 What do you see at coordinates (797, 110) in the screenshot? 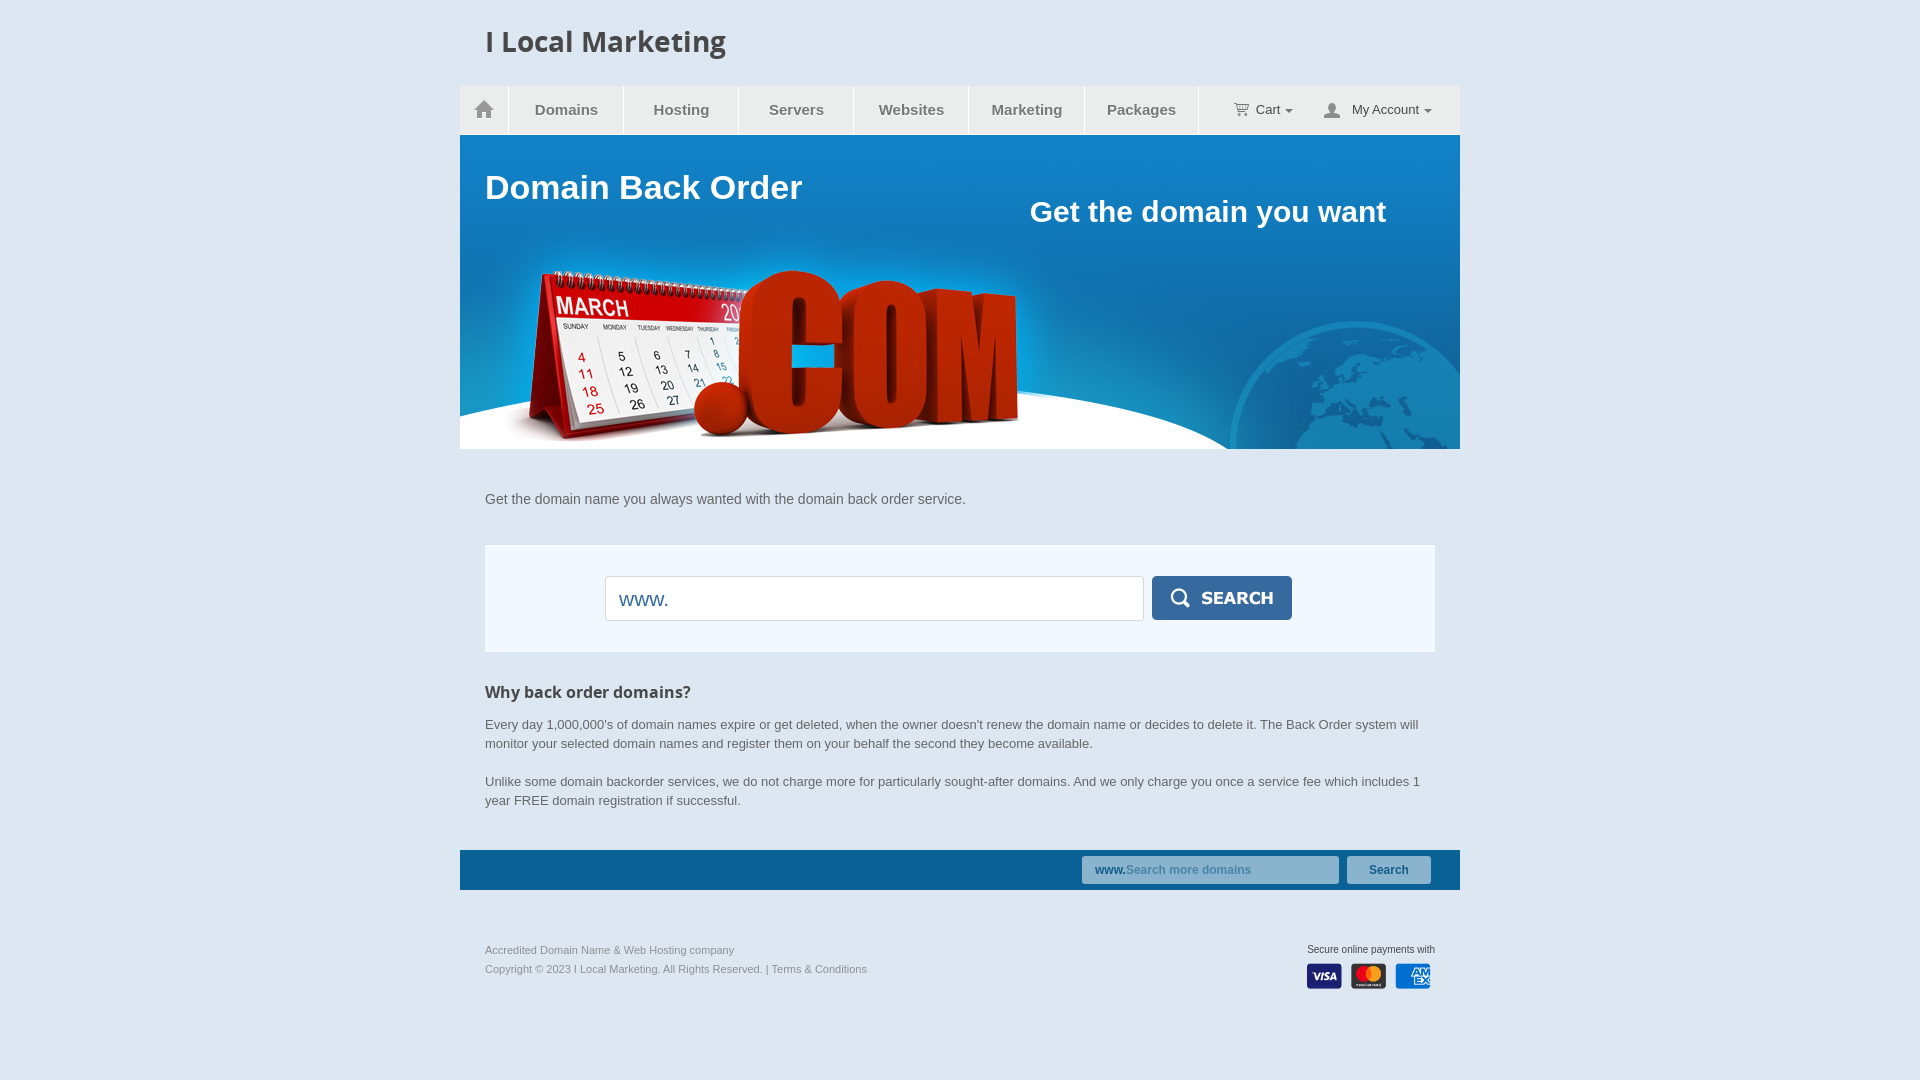
I see `Servers` at bounding box center [797, 110].